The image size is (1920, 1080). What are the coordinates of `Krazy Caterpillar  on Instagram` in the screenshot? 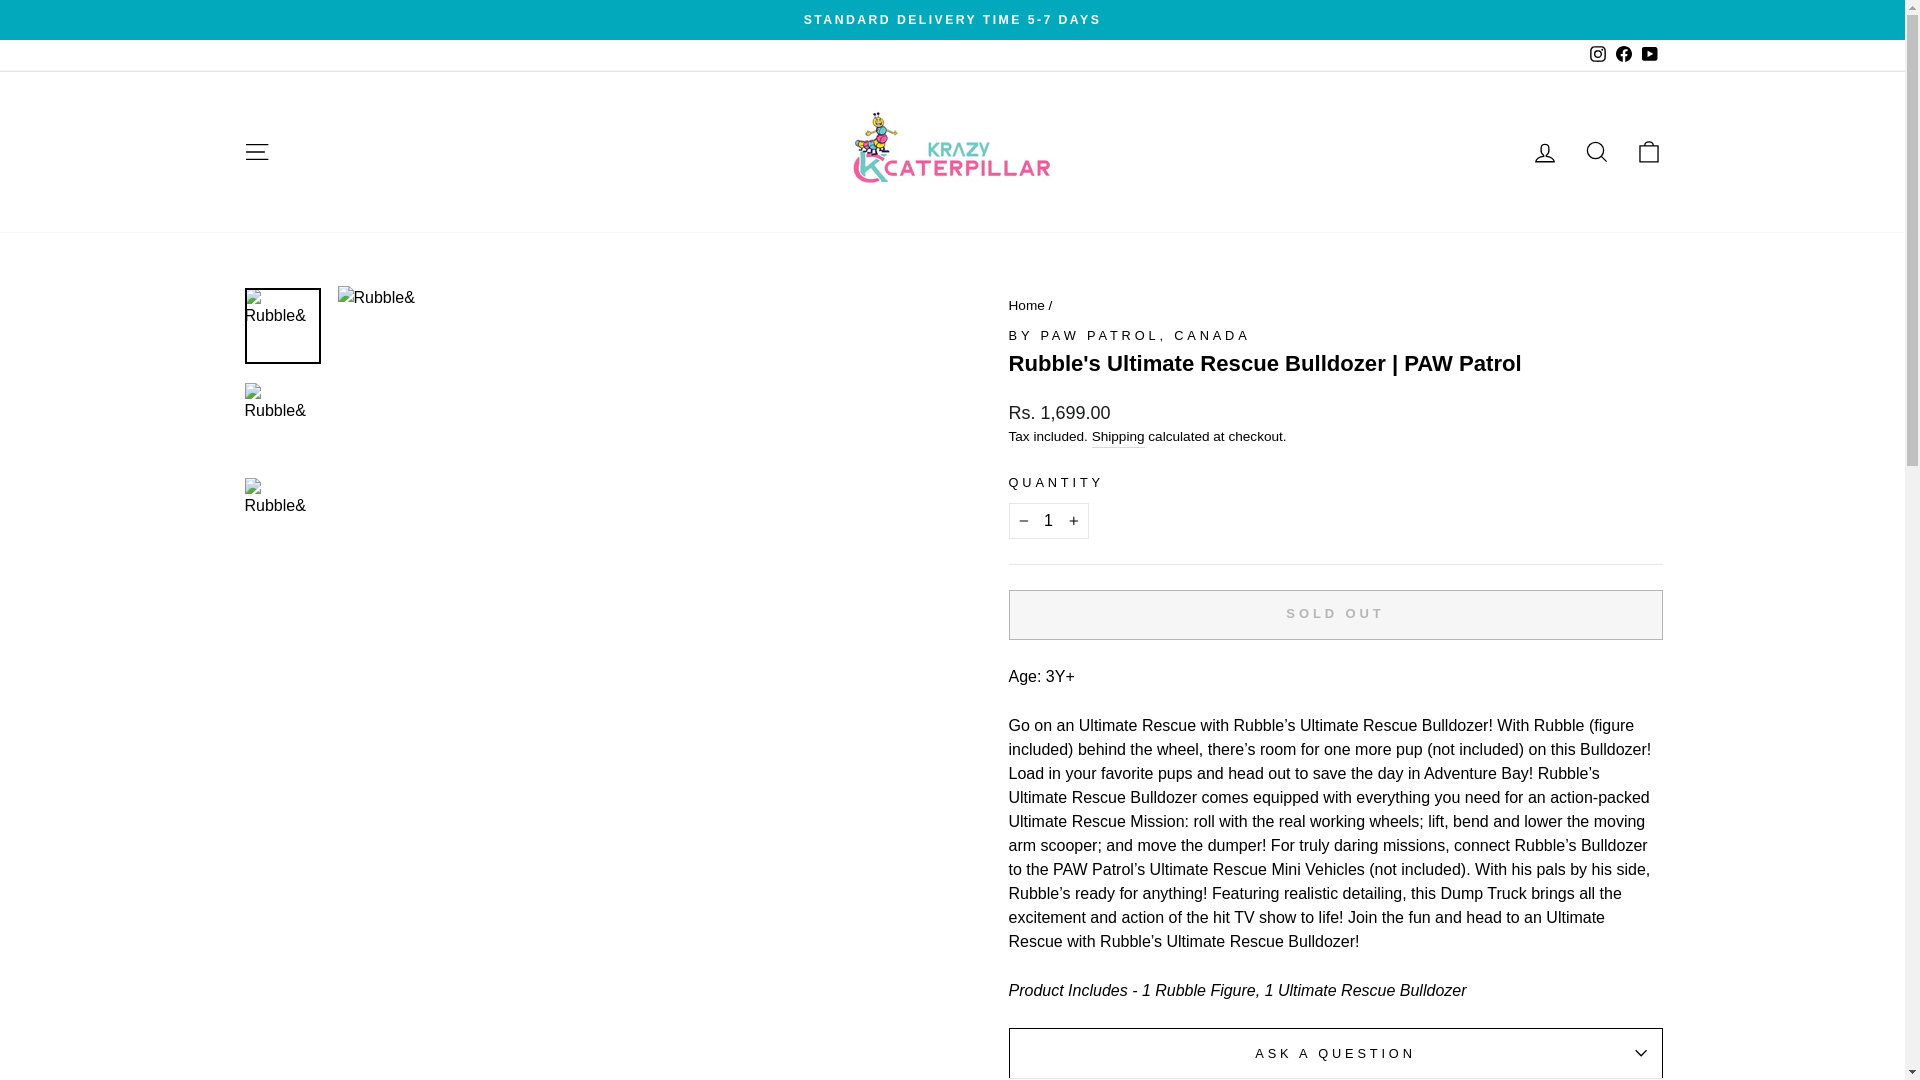 It's located at (1597, 54).